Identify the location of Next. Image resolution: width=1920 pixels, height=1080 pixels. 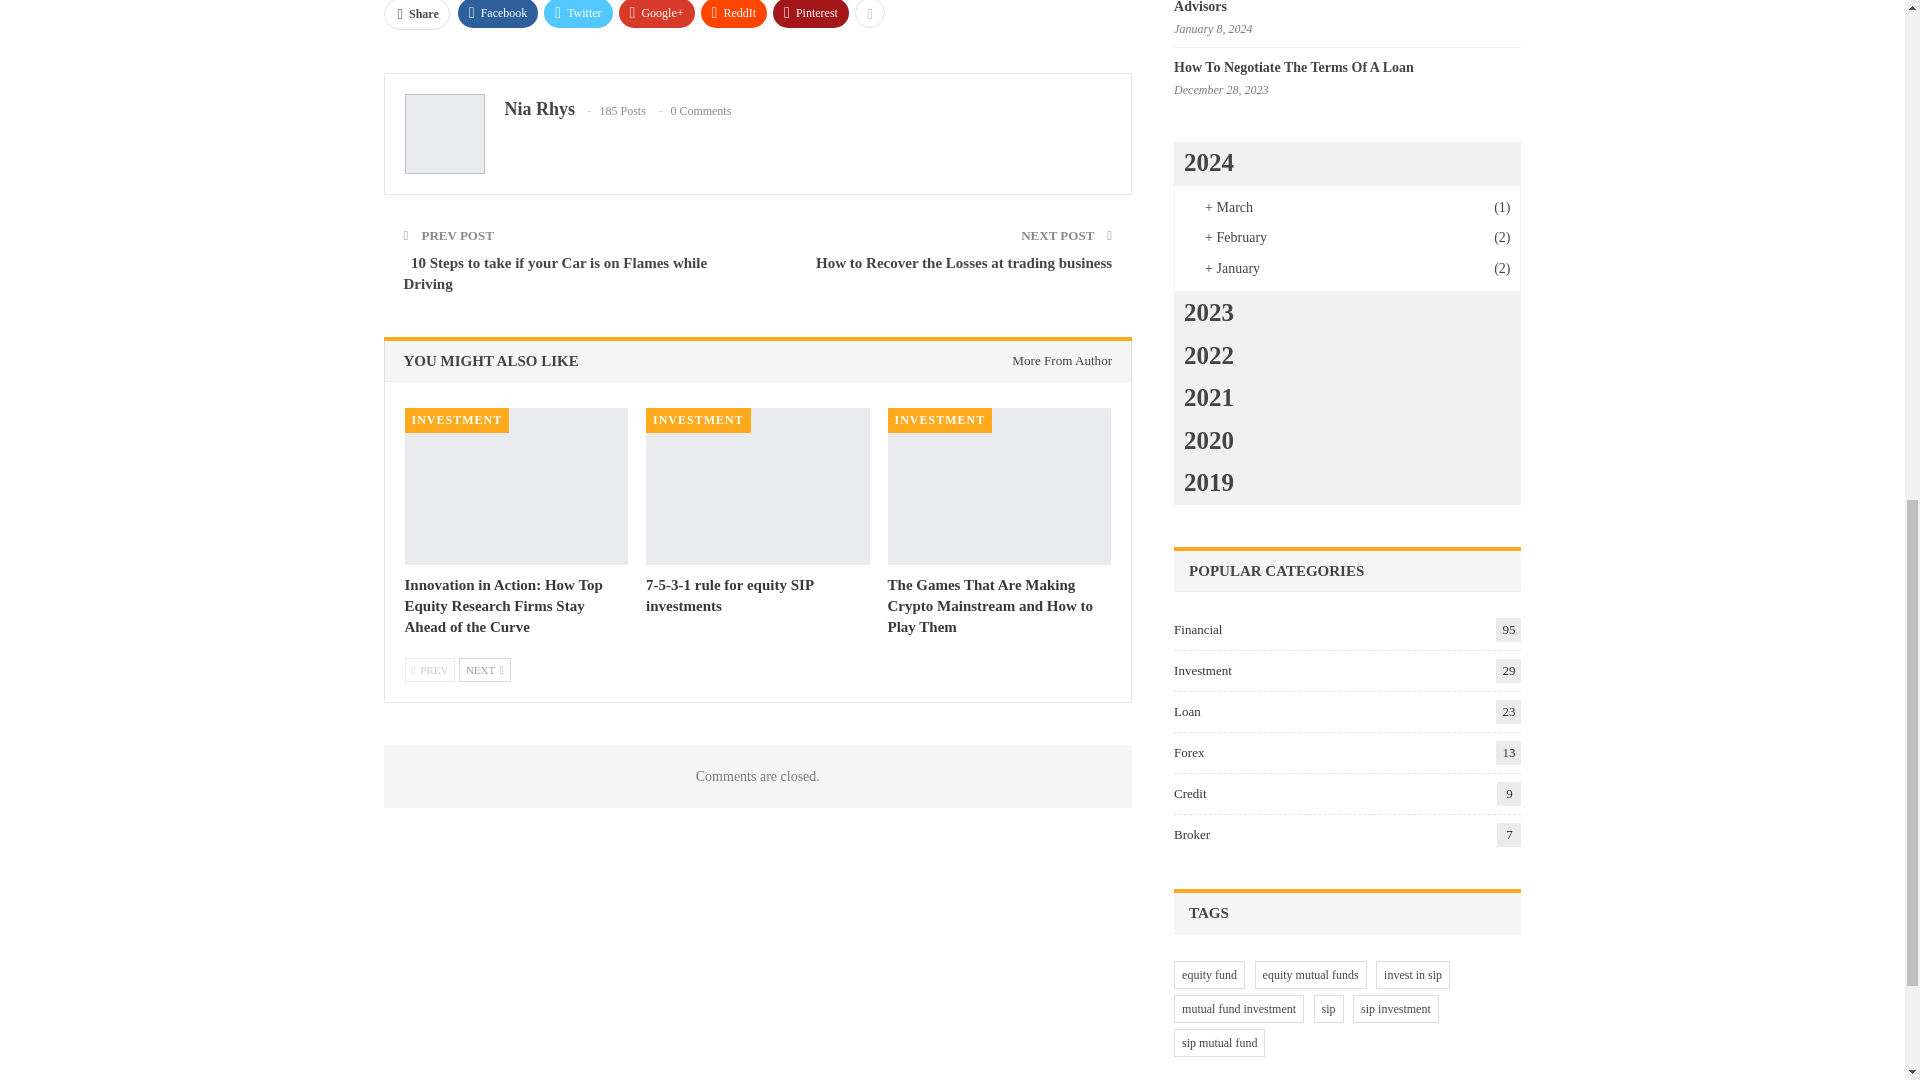
(484, 669).